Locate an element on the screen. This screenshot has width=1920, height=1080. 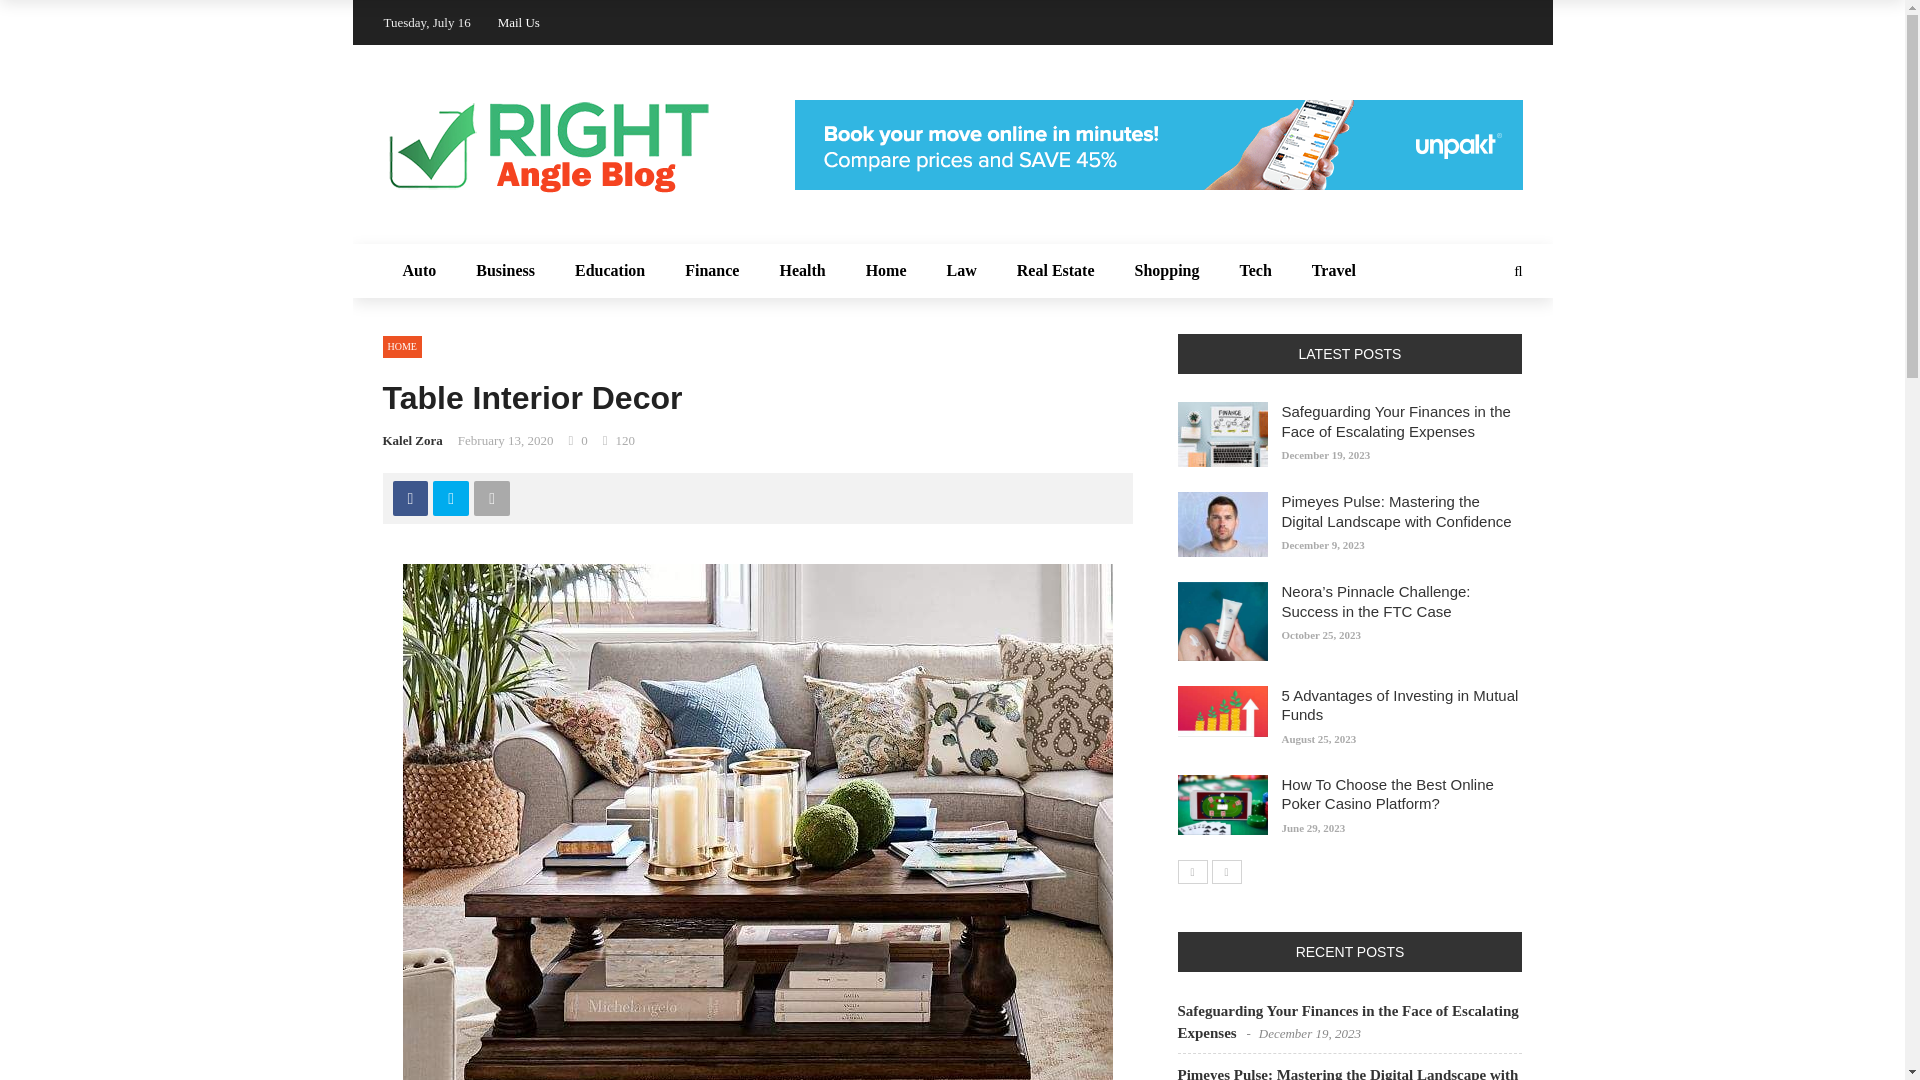
Auto is located at coordinates (419, 271).